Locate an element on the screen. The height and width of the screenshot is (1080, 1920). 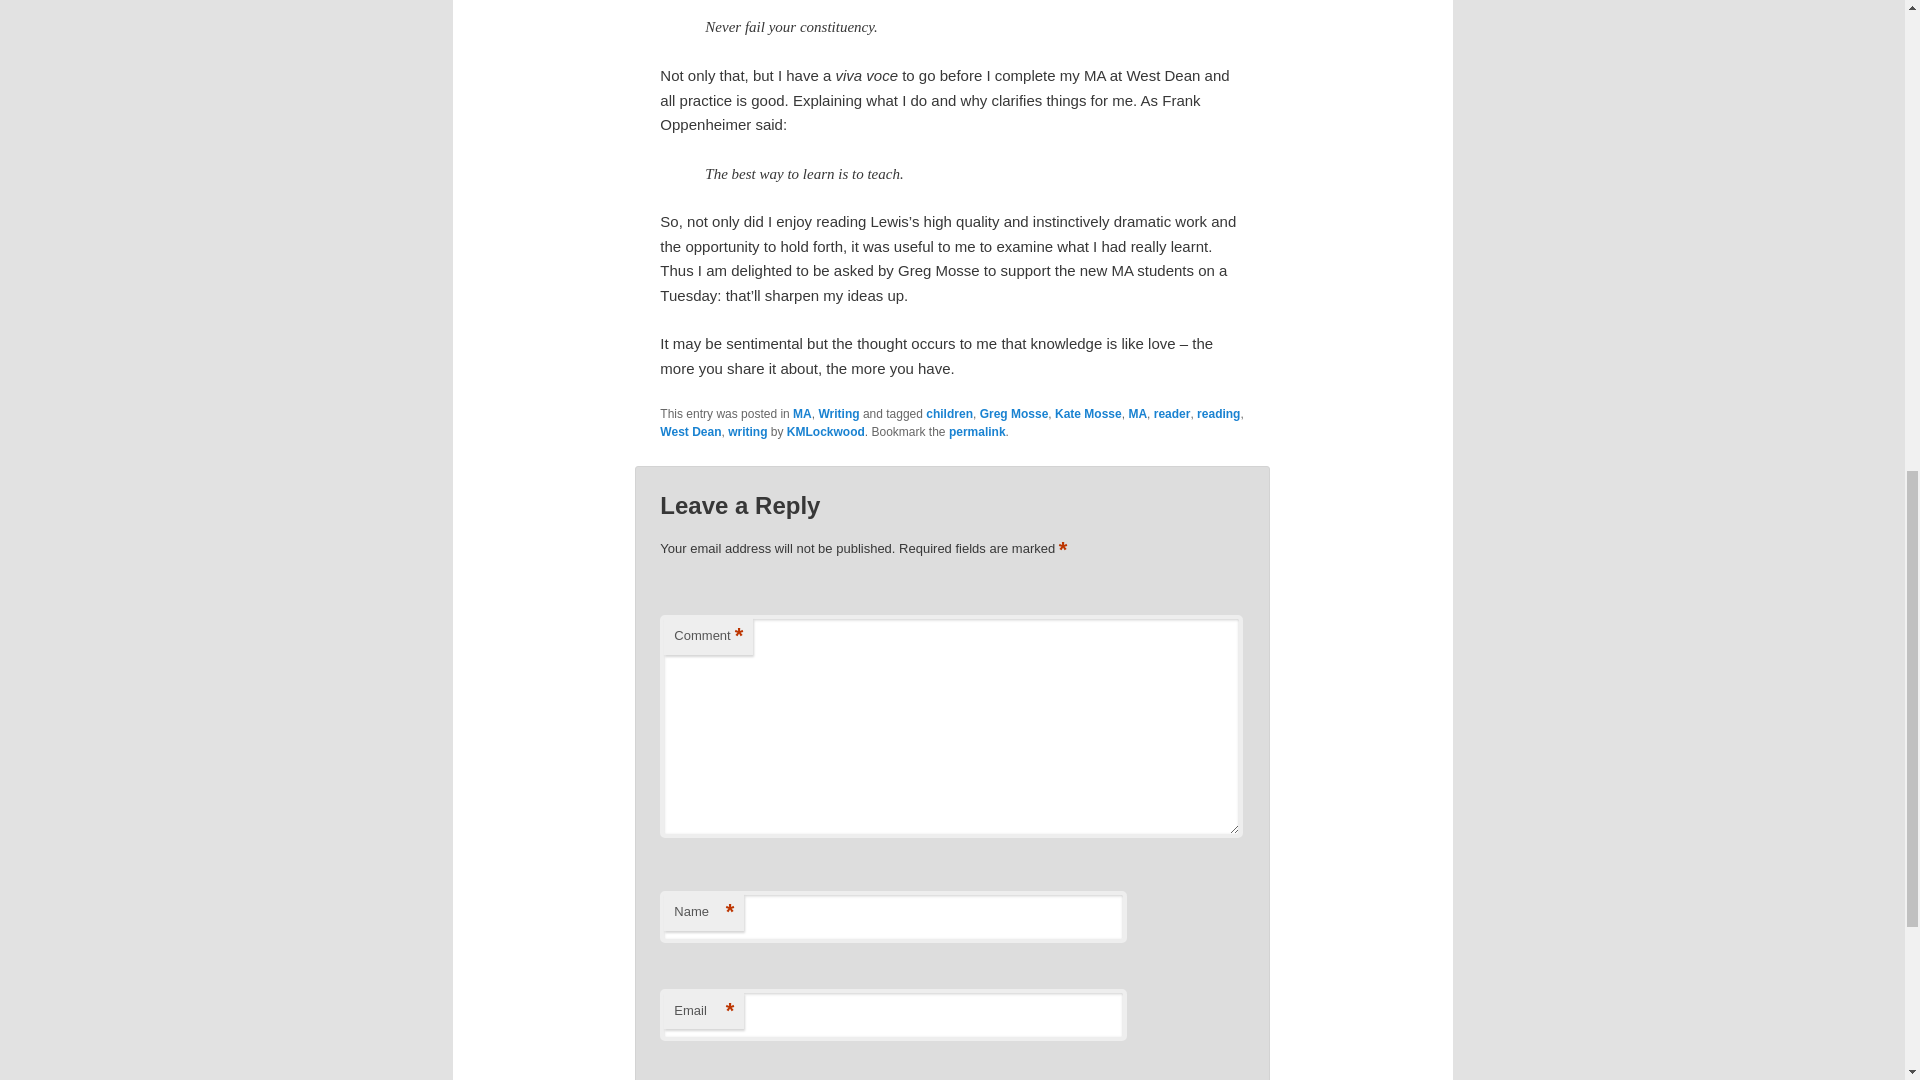
MA is located at coordinates (1137, 414).